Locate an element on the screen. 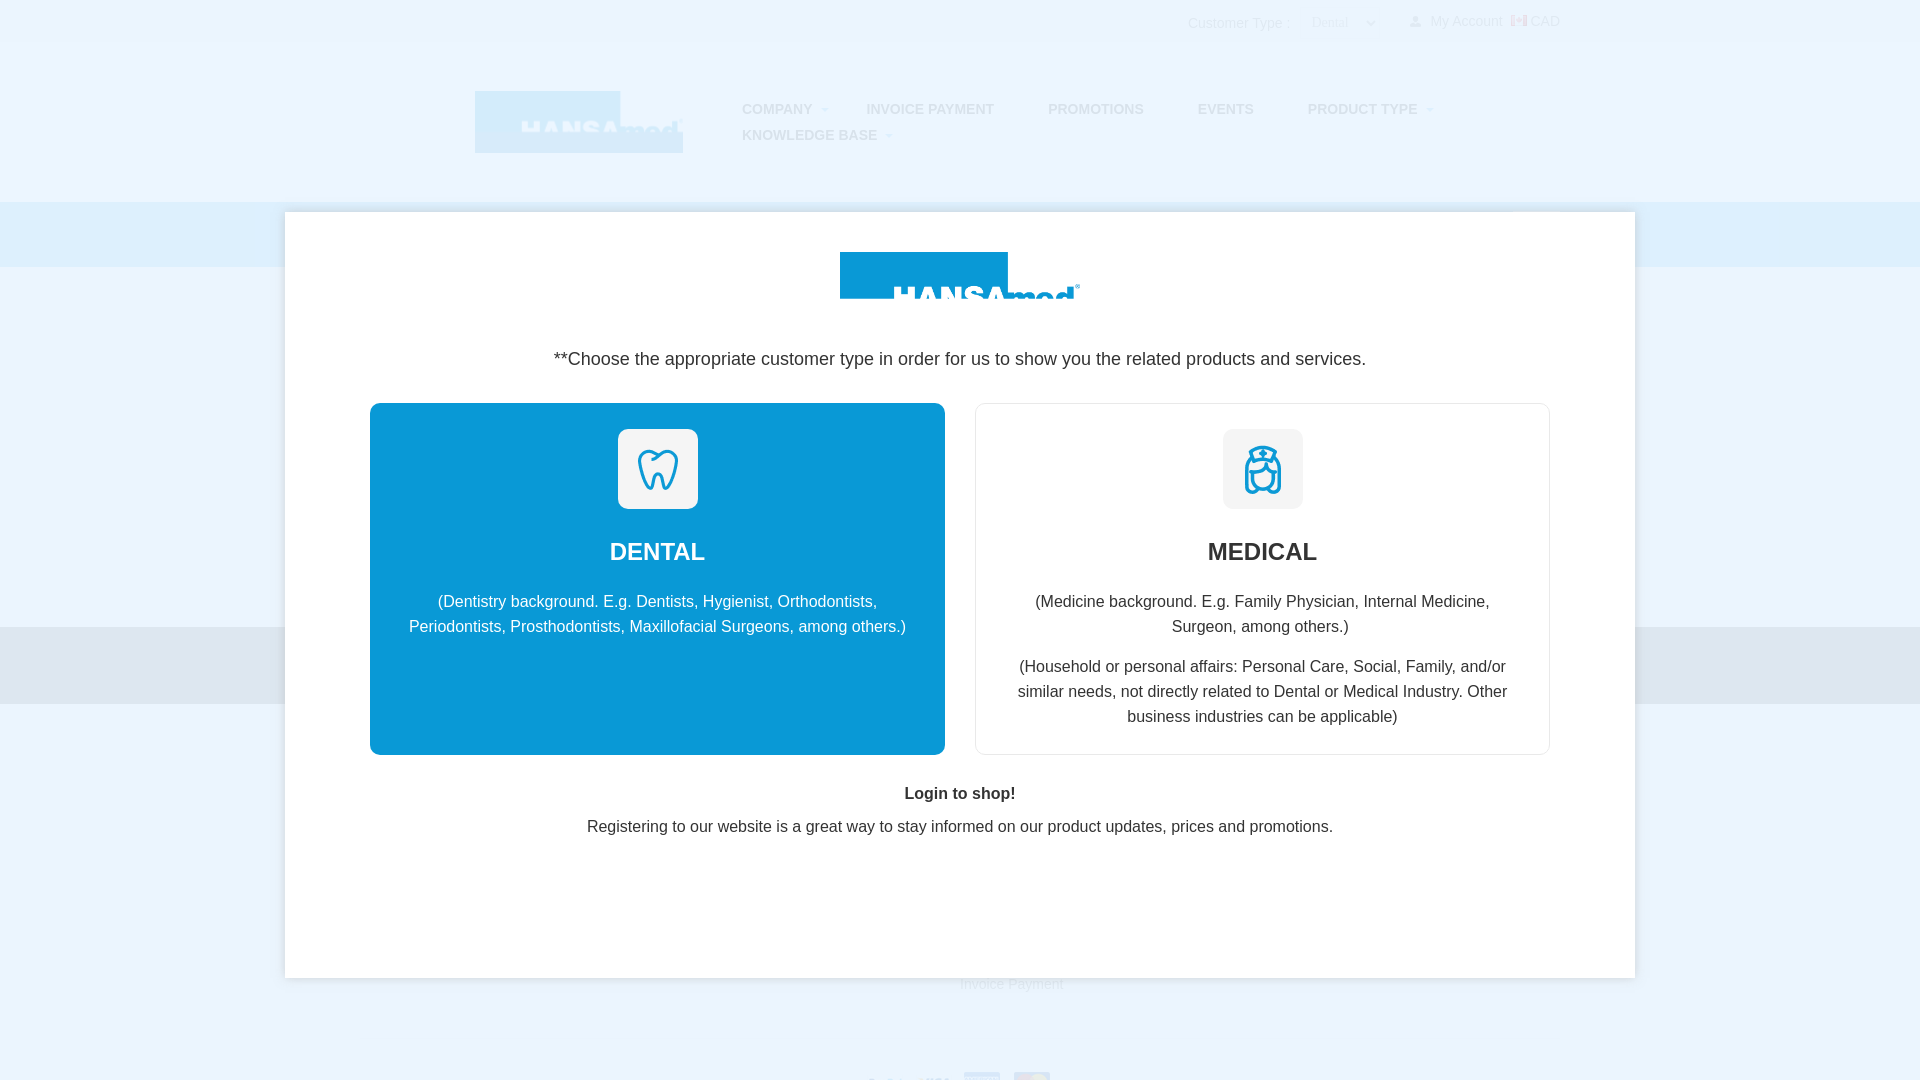 The image size is (1920, 1080). PRODUCT TYPE is located at coordinates (1362, 109).